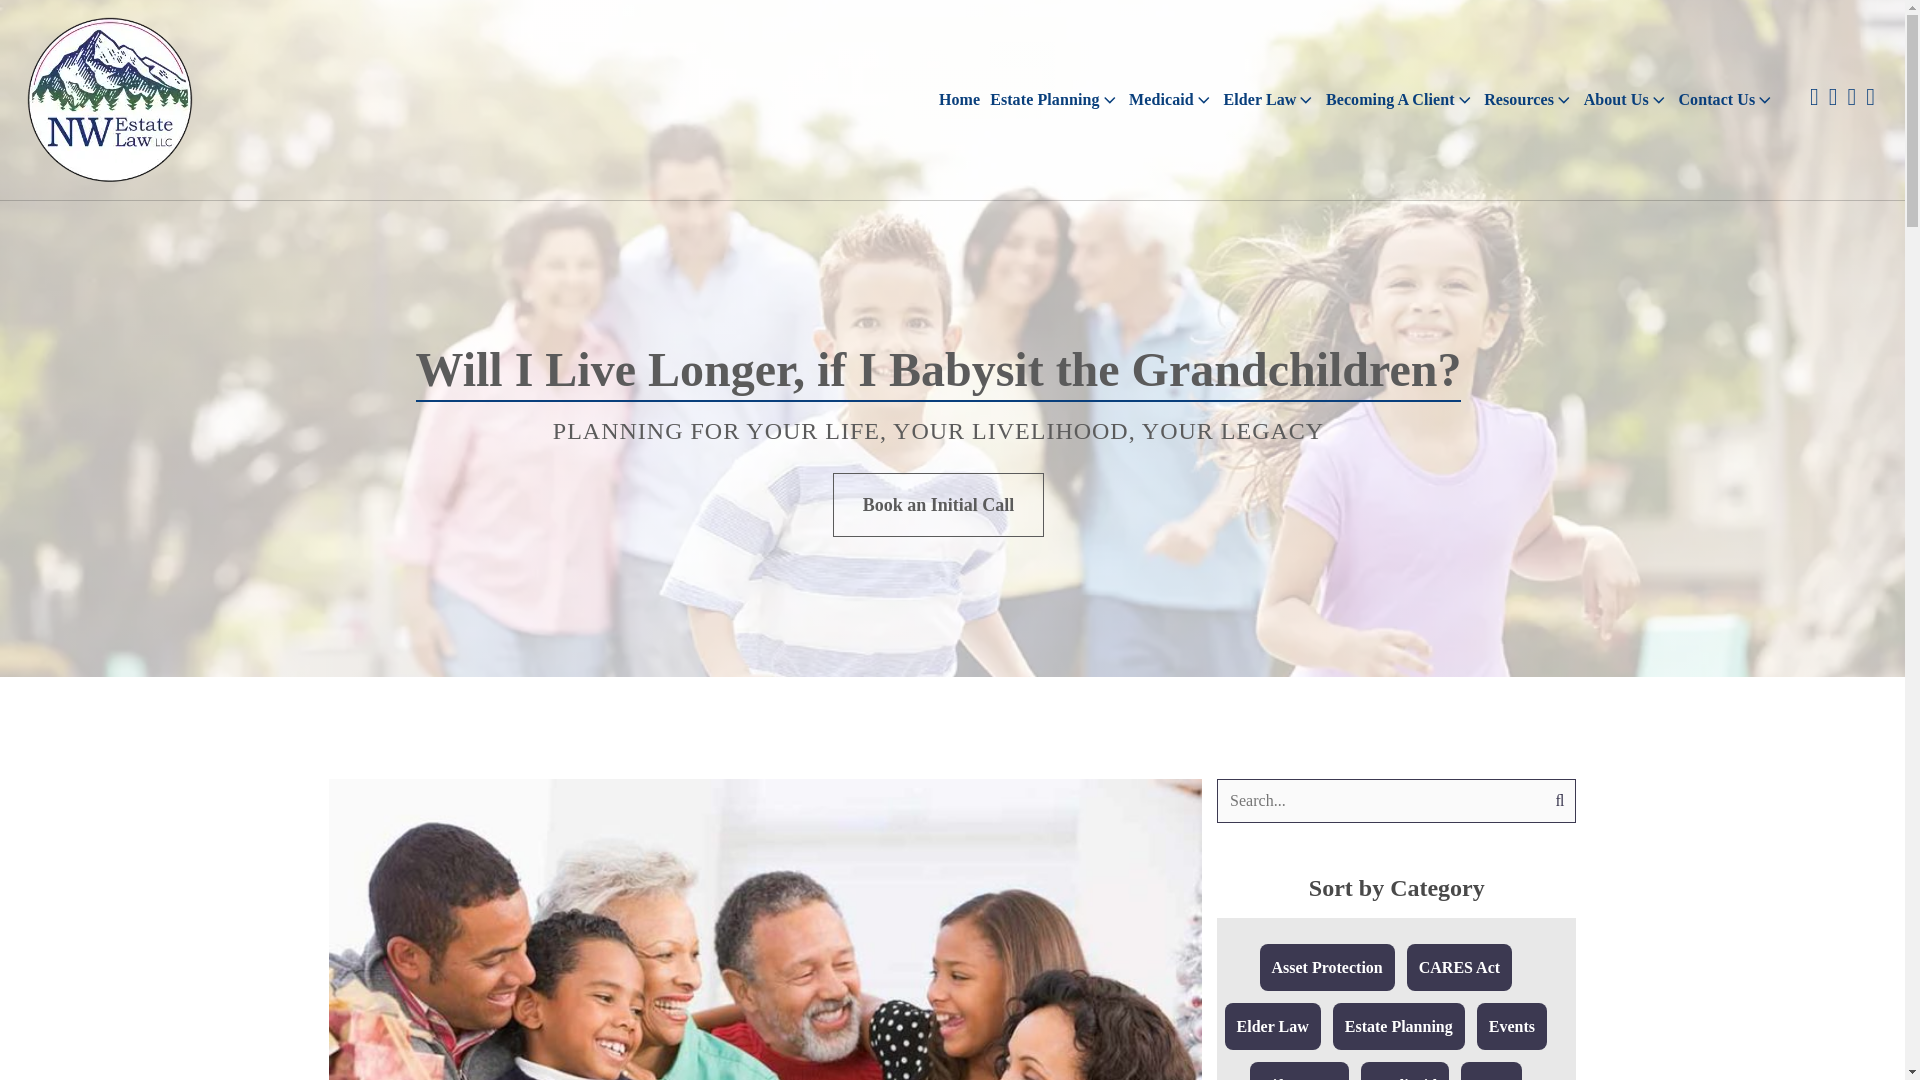 This screenshot has height=1080, width=1920. What do you see at coordinates (1726, 100) in the screenshot?
I see `Contact Us` at bounding box center [1726, 100].